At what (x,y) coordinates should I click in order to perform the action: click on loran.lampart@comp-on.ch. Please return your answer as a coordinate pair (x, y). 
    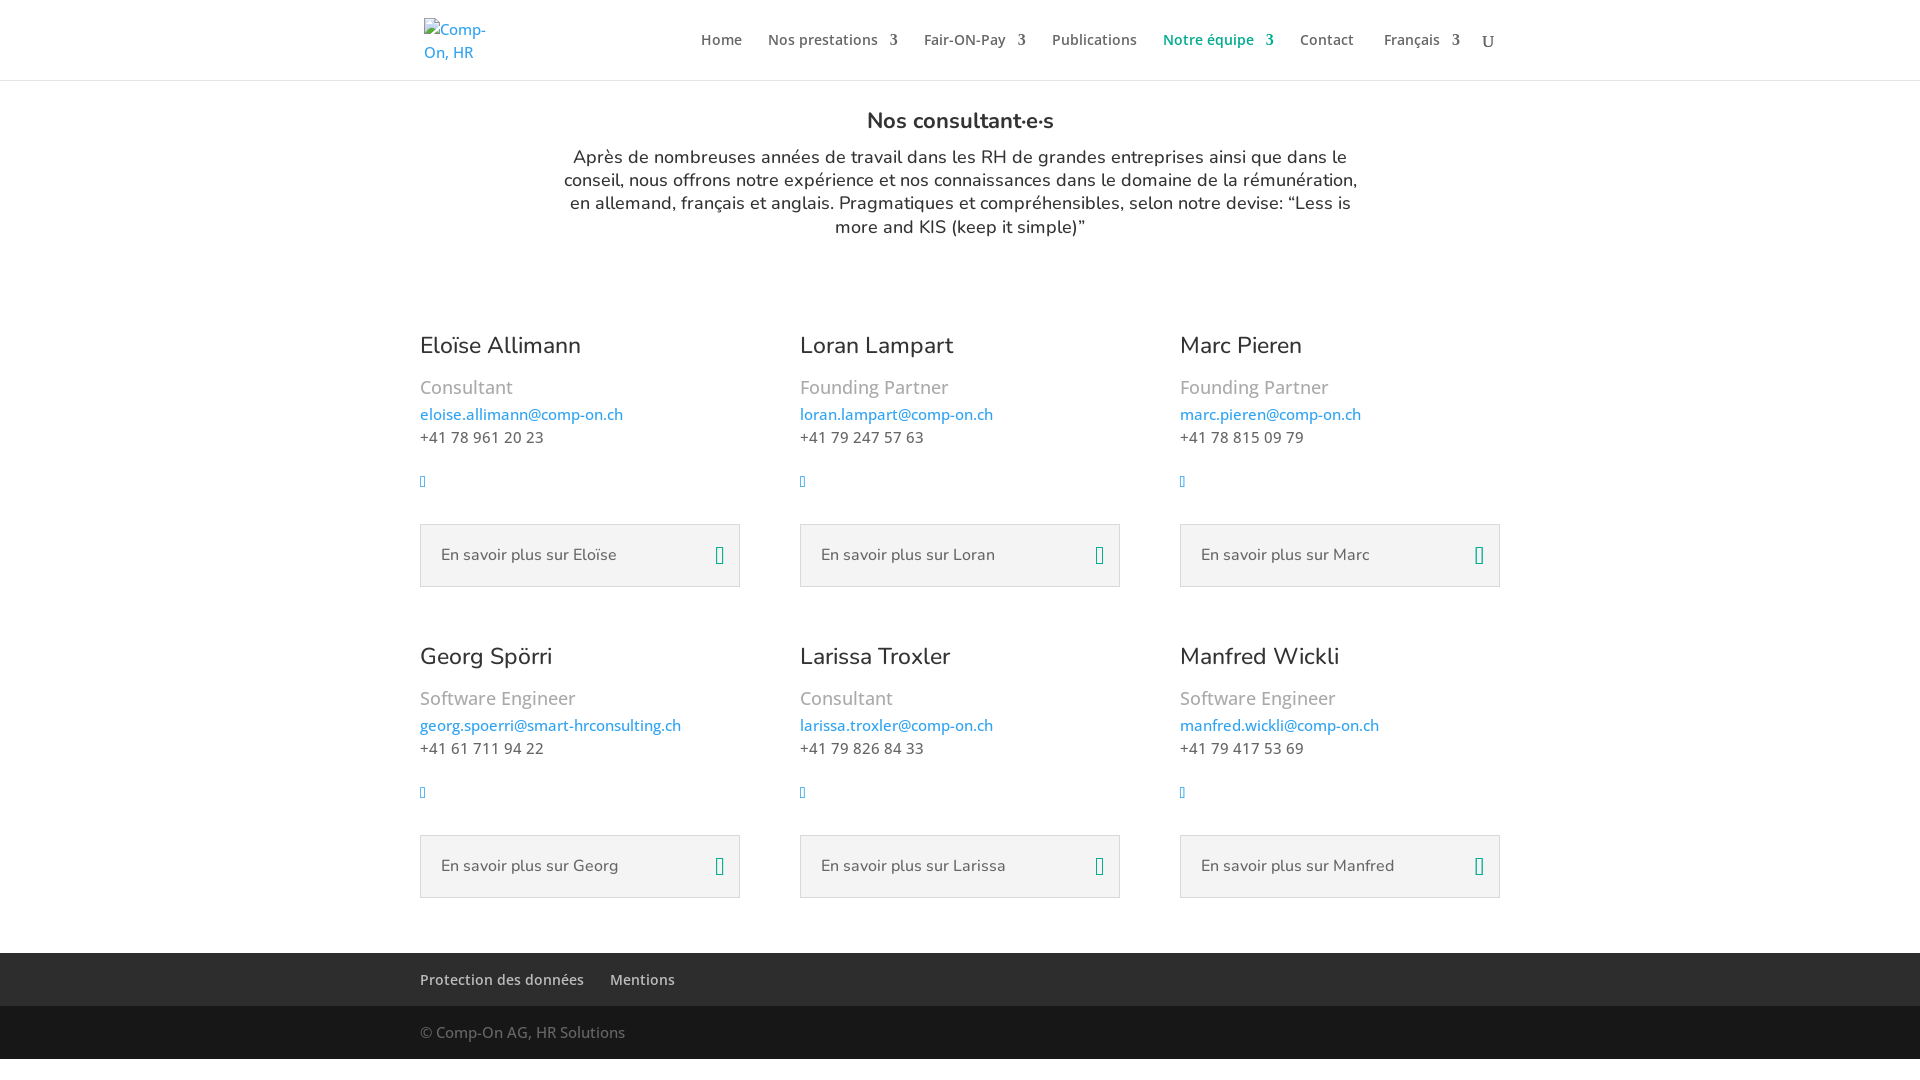
    Looking at the image, I should click on (896, 414).